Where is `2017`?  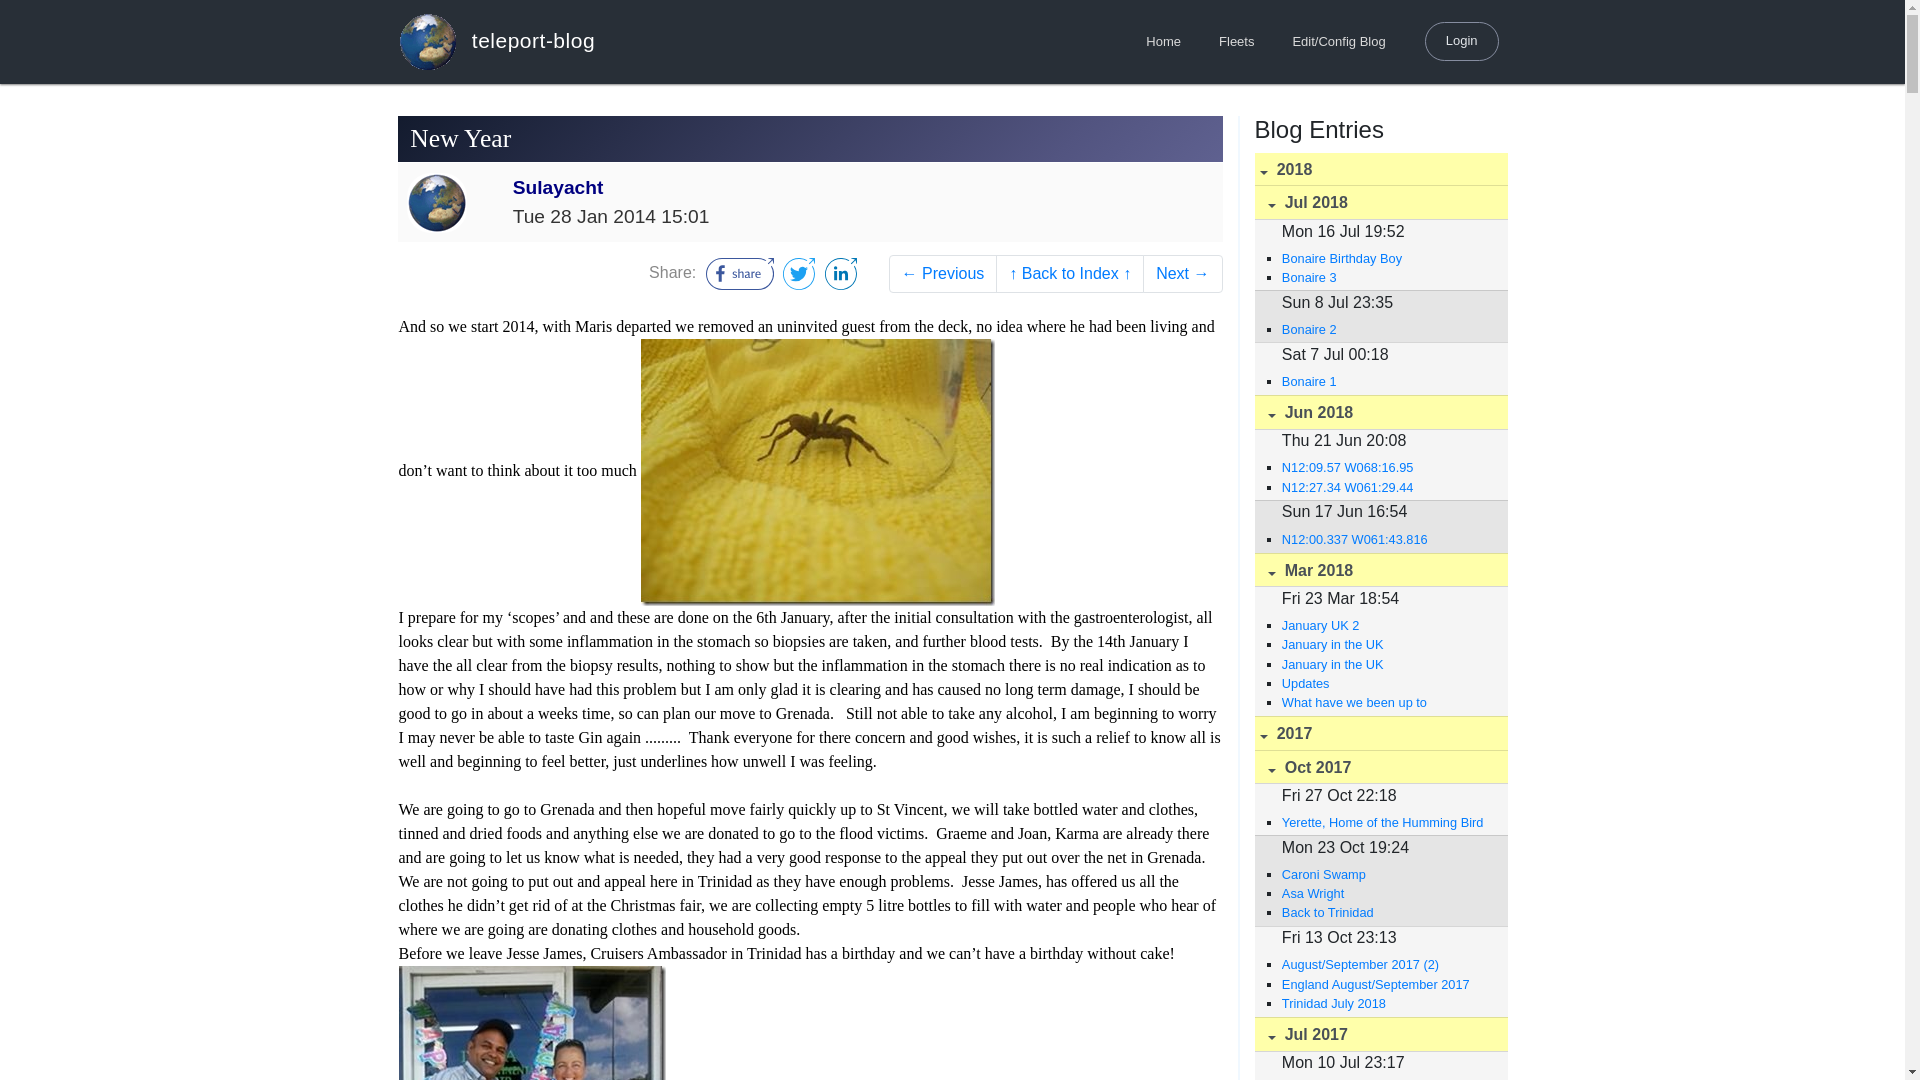 2017 is located at coordinates (1380, 733).